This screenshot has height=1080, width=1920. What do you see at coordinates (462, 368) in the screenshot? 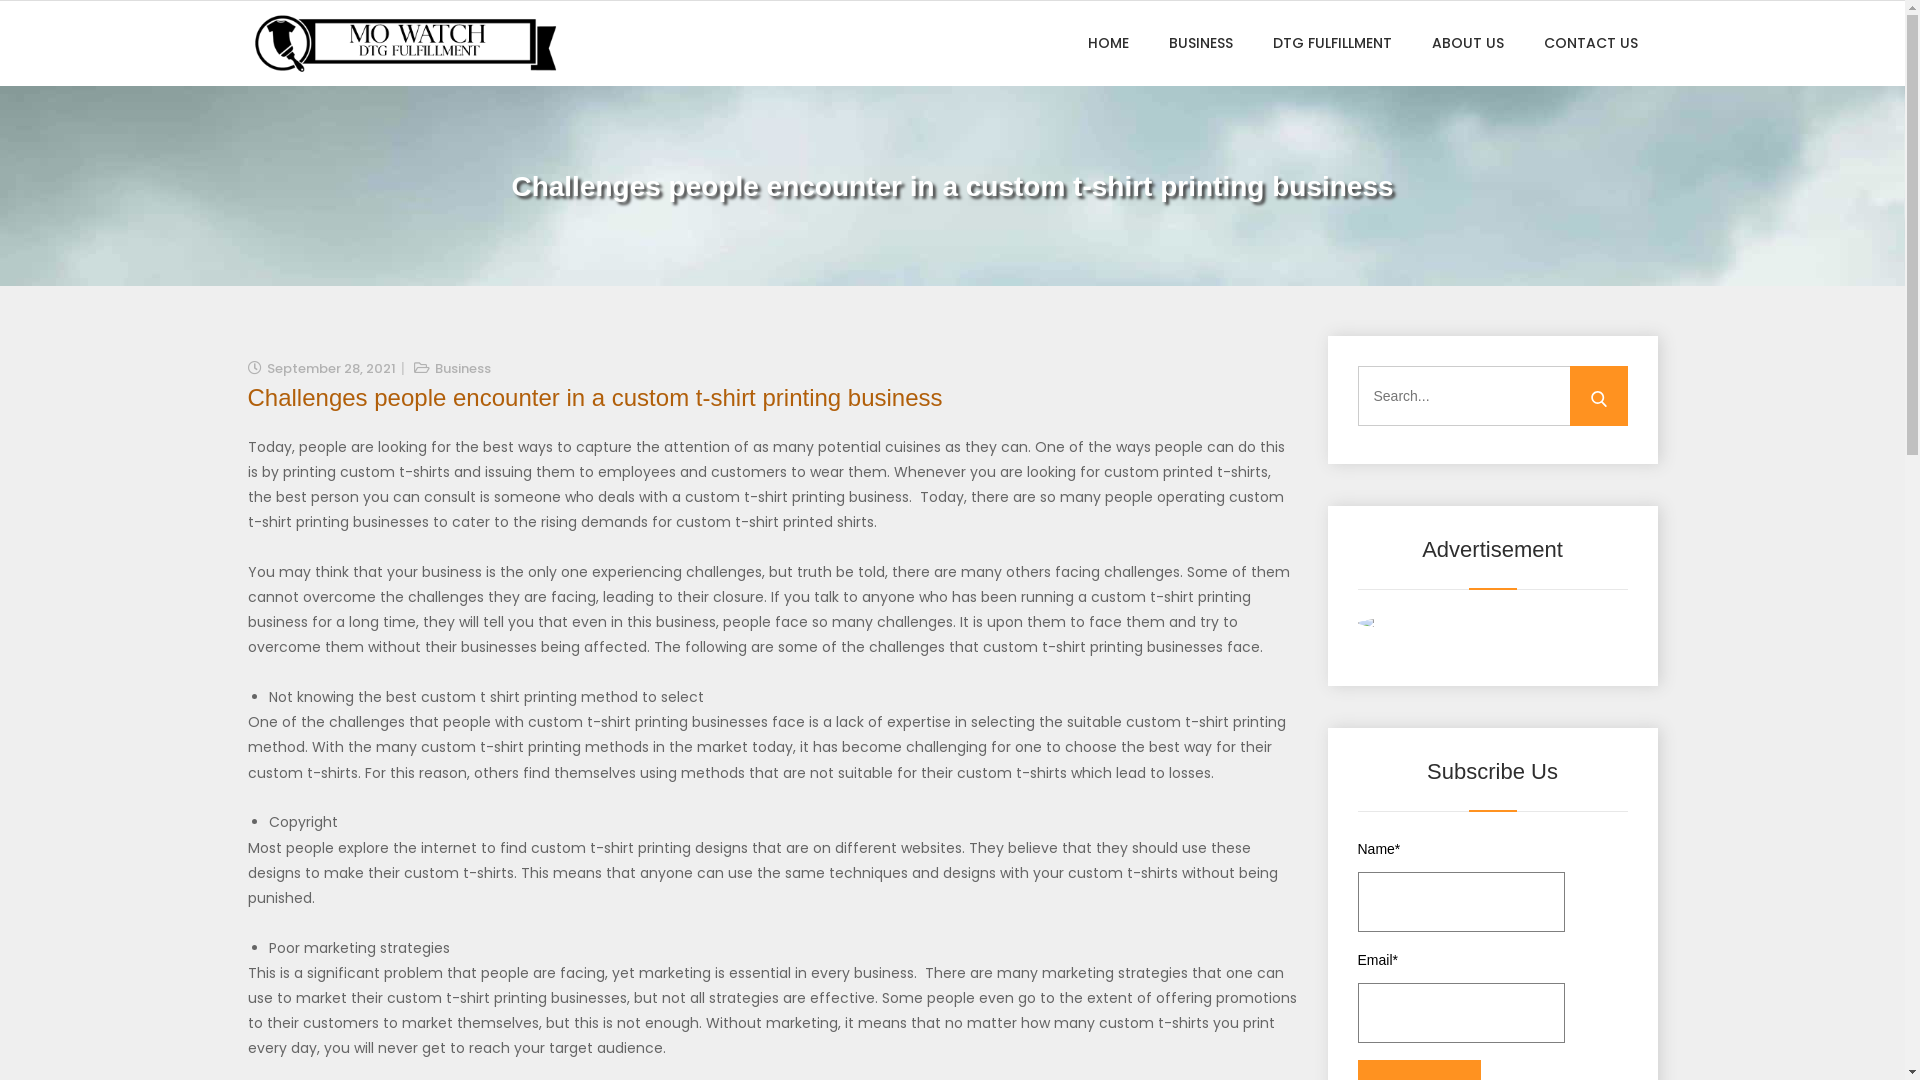
I see `Business` at bounding box center [462, 368].